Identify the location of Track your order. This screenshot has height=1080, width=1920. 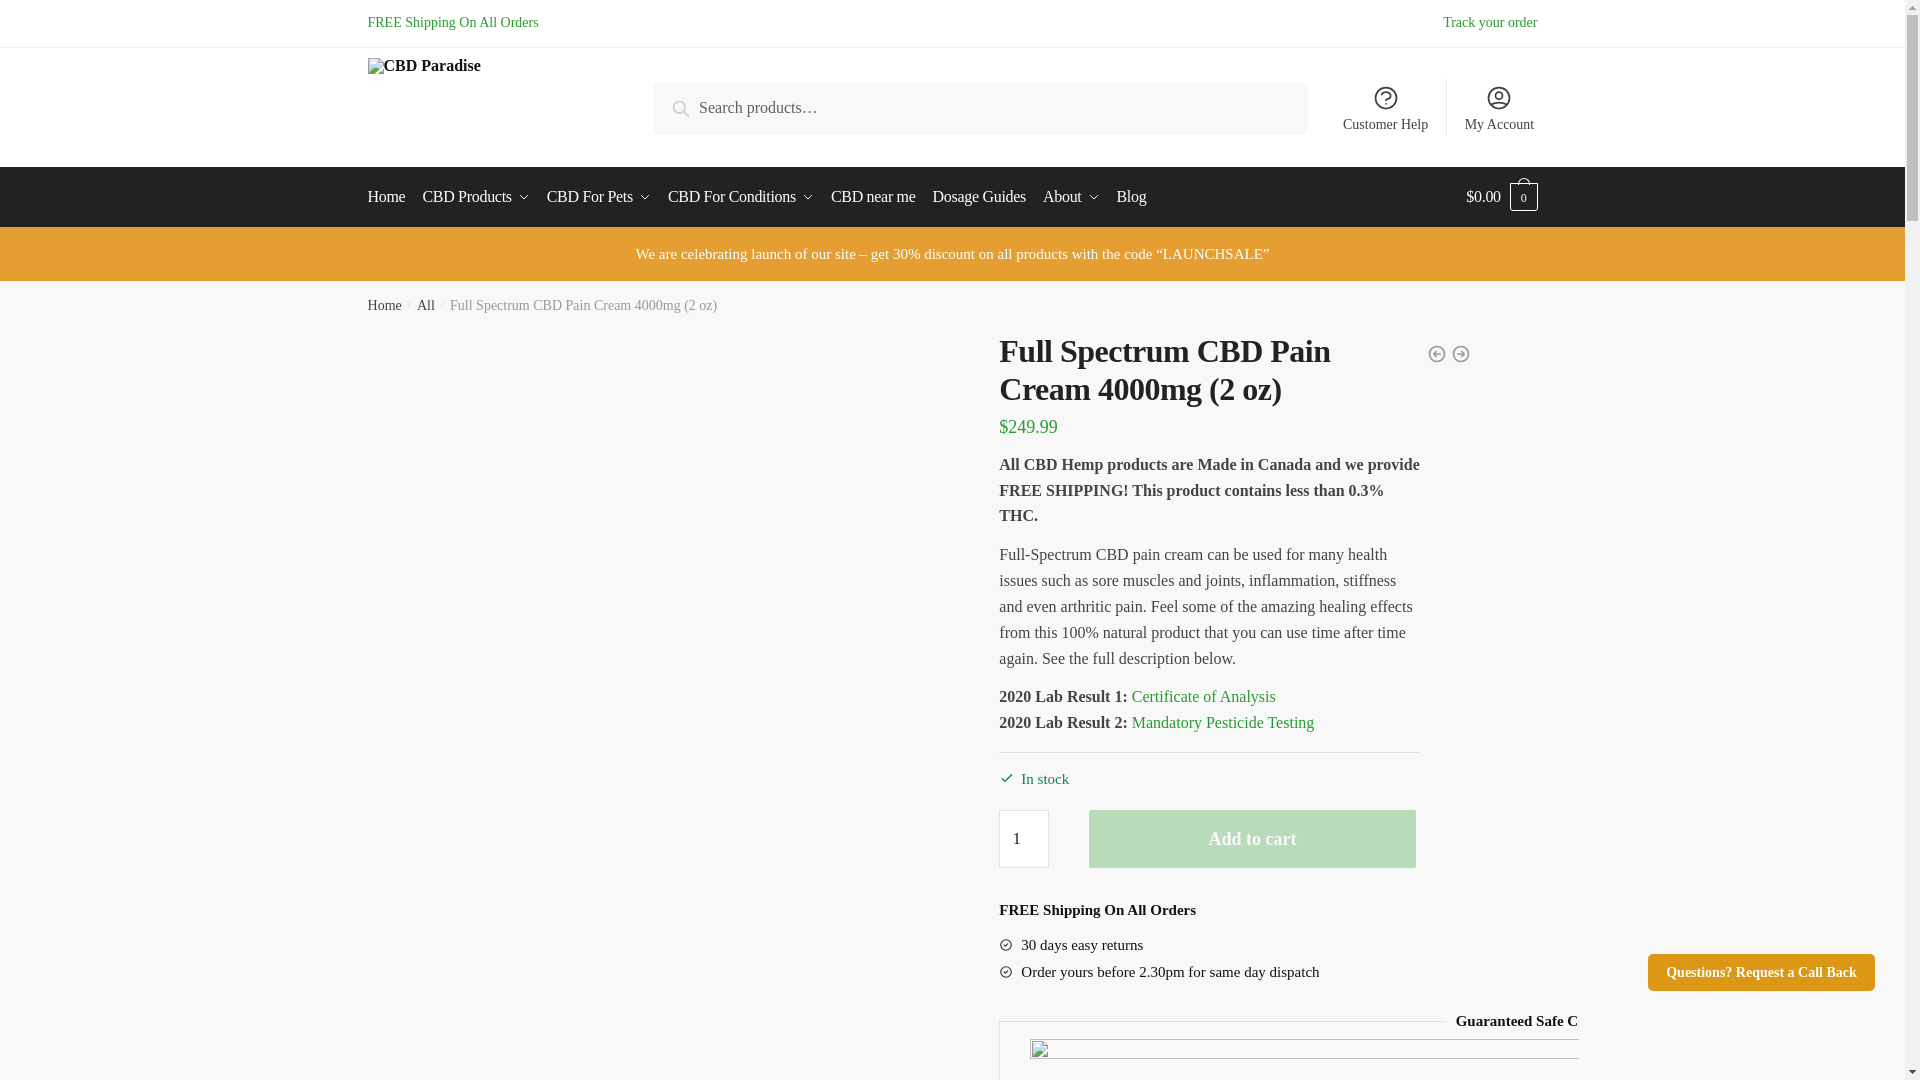
(1490, 22).